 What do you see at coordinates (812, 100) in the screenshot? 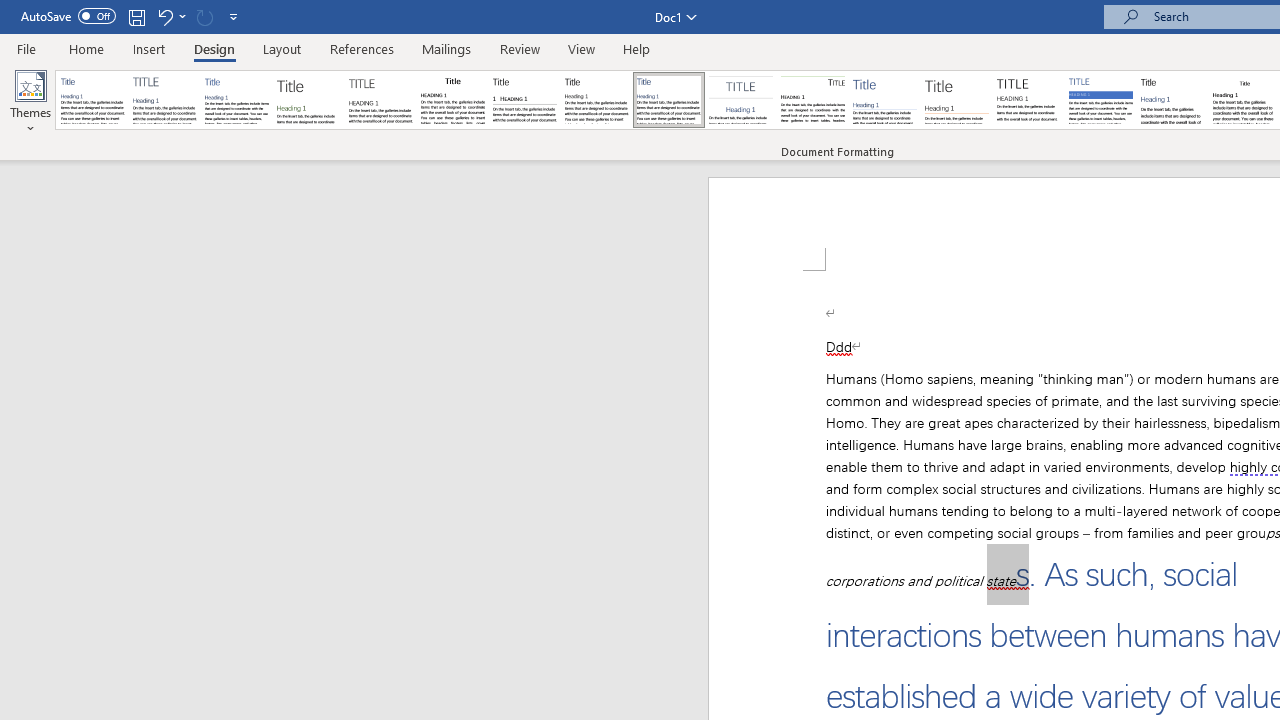
I see `Lines (Distinctive)` at bounding box center [812, 100].